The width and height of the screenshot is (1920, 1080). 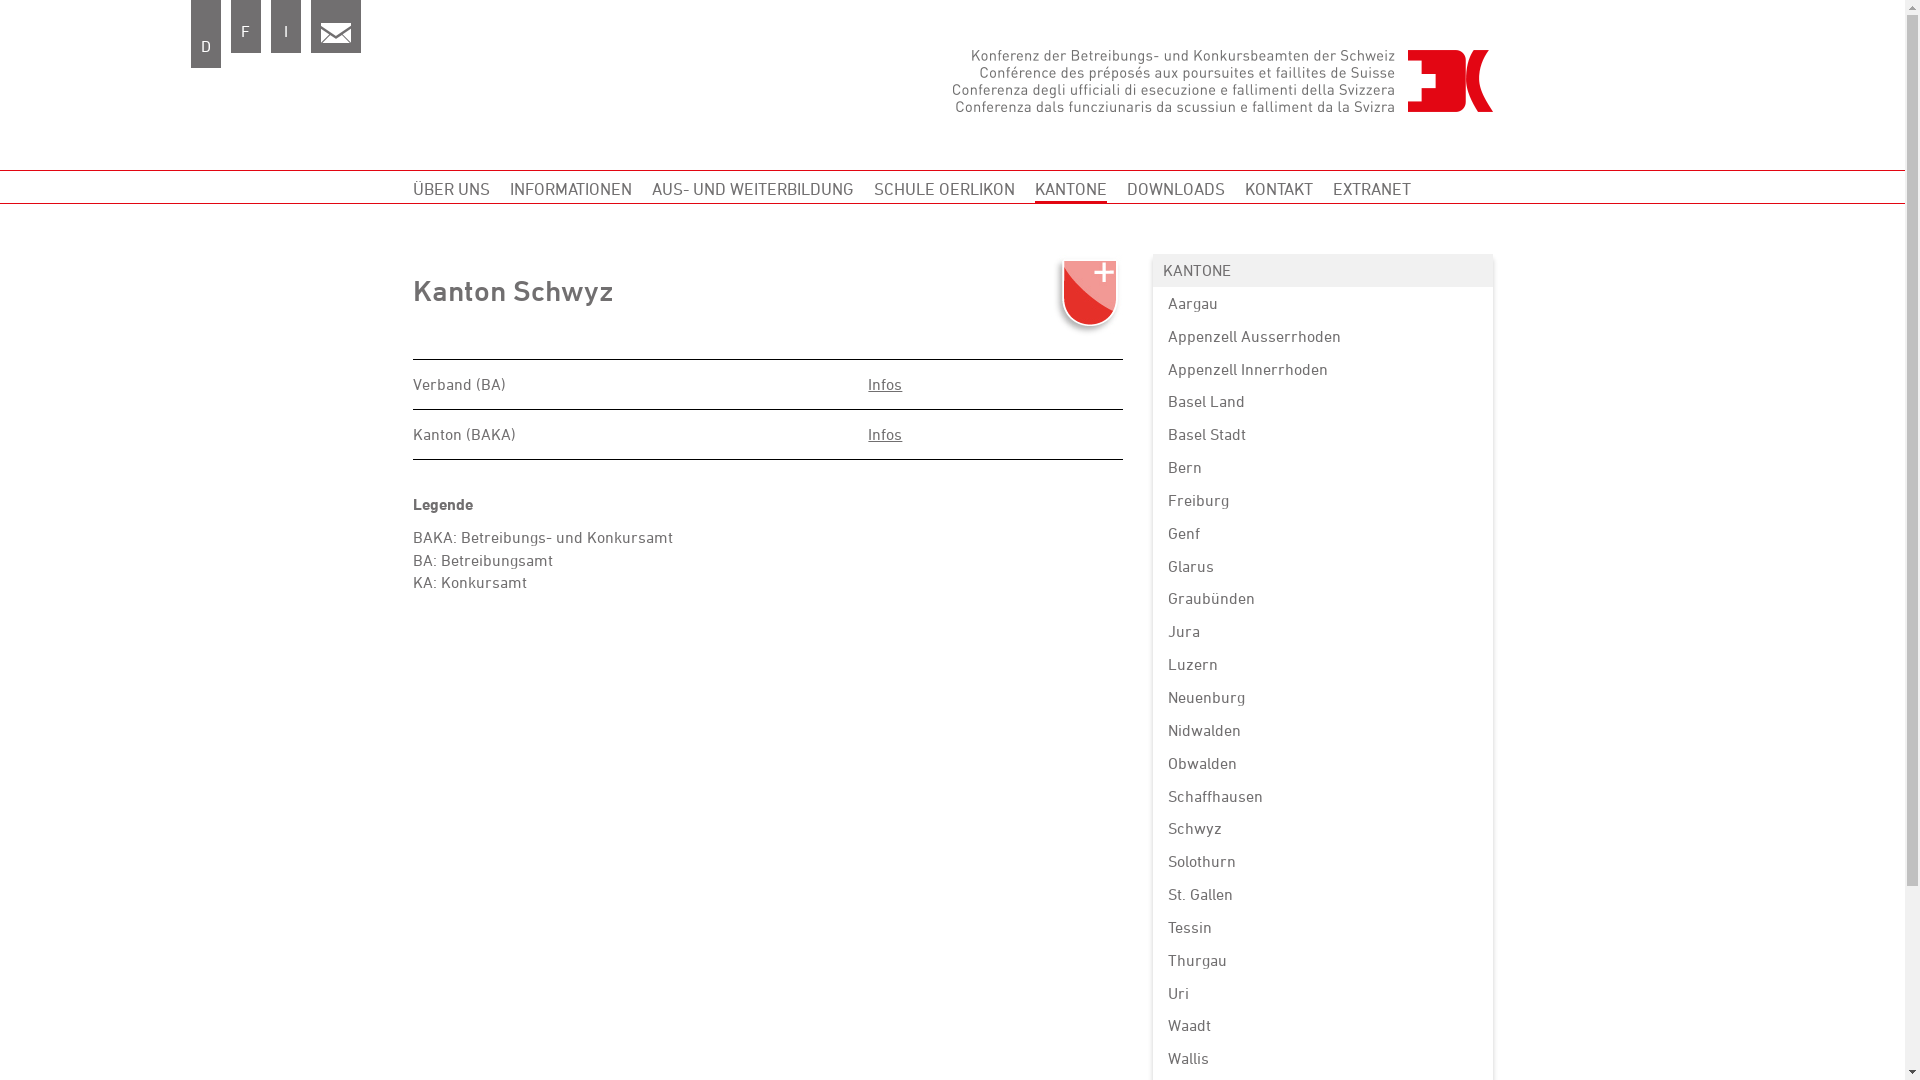 What do you see at coordinates (1222, 81) in the screenshot?
I see `Betreibung | Konkurs Schweiz` at bounding box center [1222, 81].